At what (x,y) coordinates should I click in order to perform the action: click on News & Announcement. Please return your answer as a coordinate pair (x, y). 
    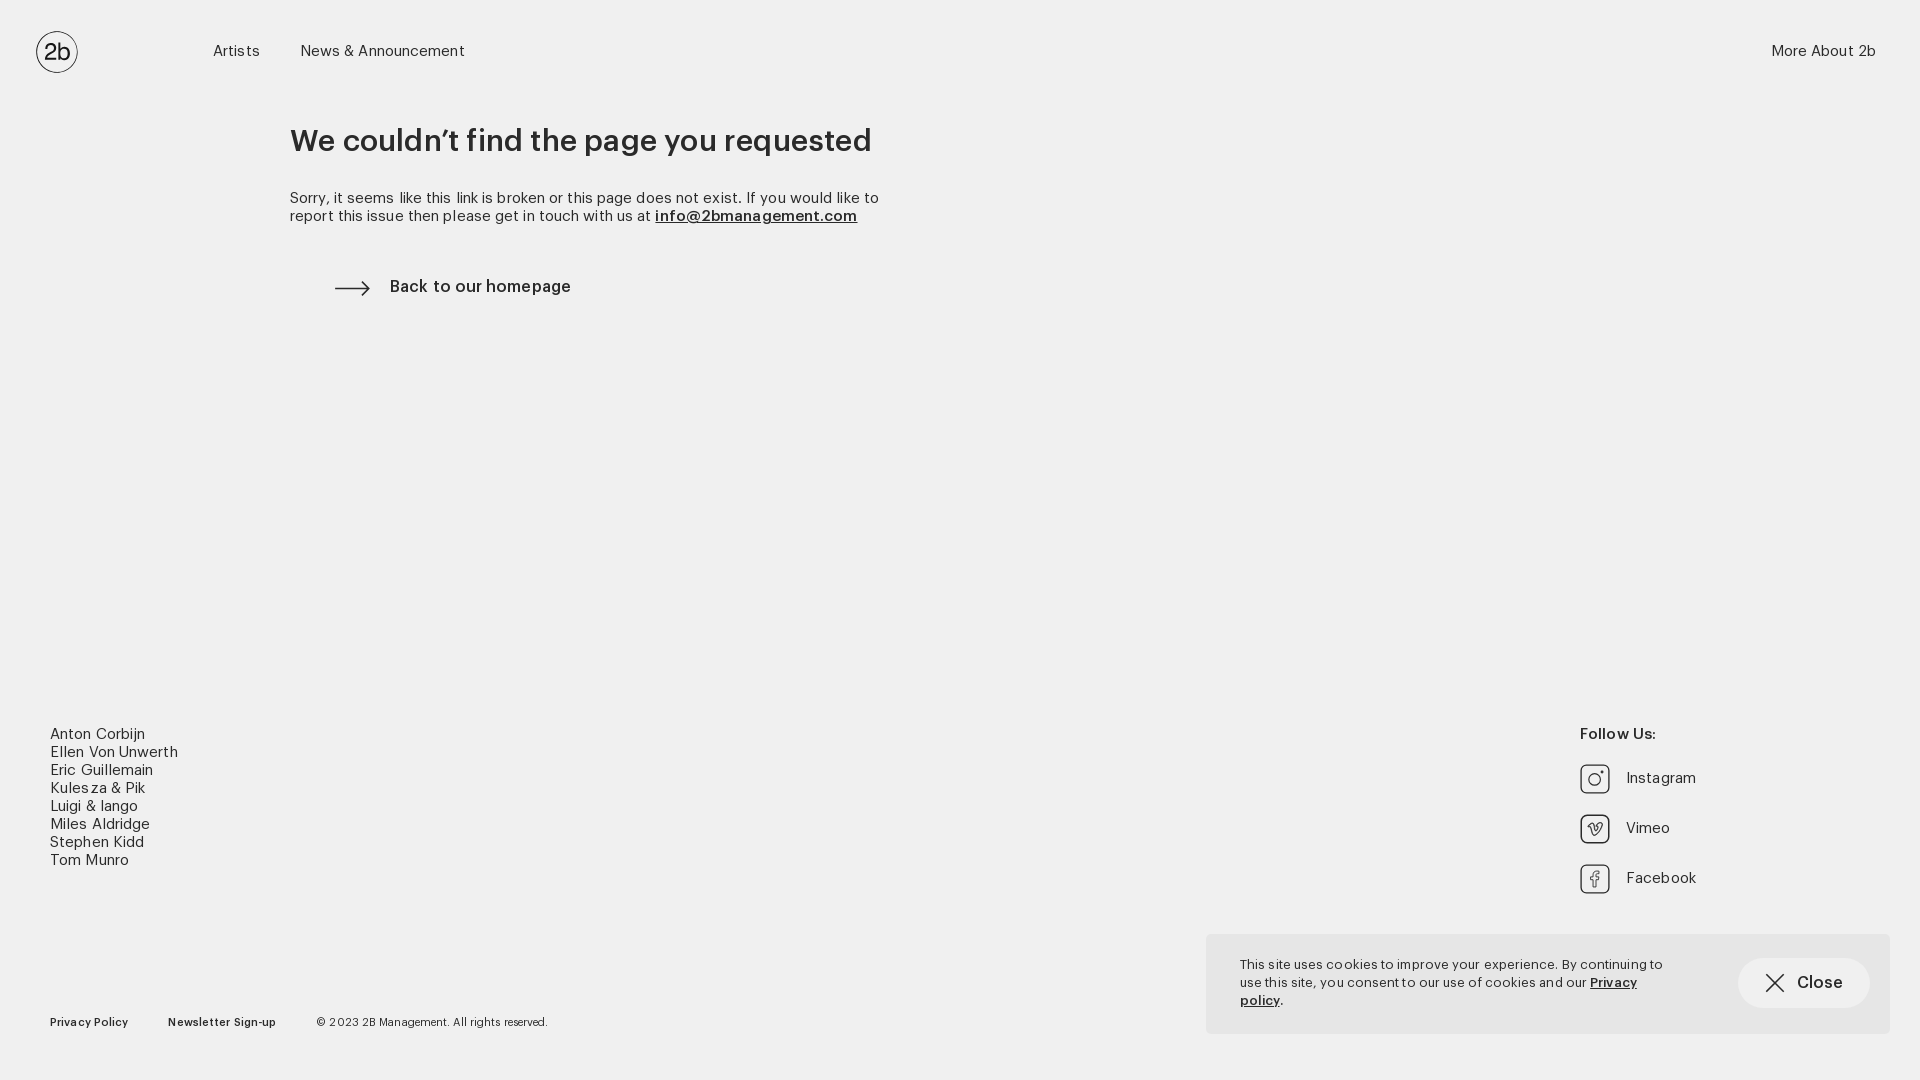
    Looking at the image, I should click on (382, 52).